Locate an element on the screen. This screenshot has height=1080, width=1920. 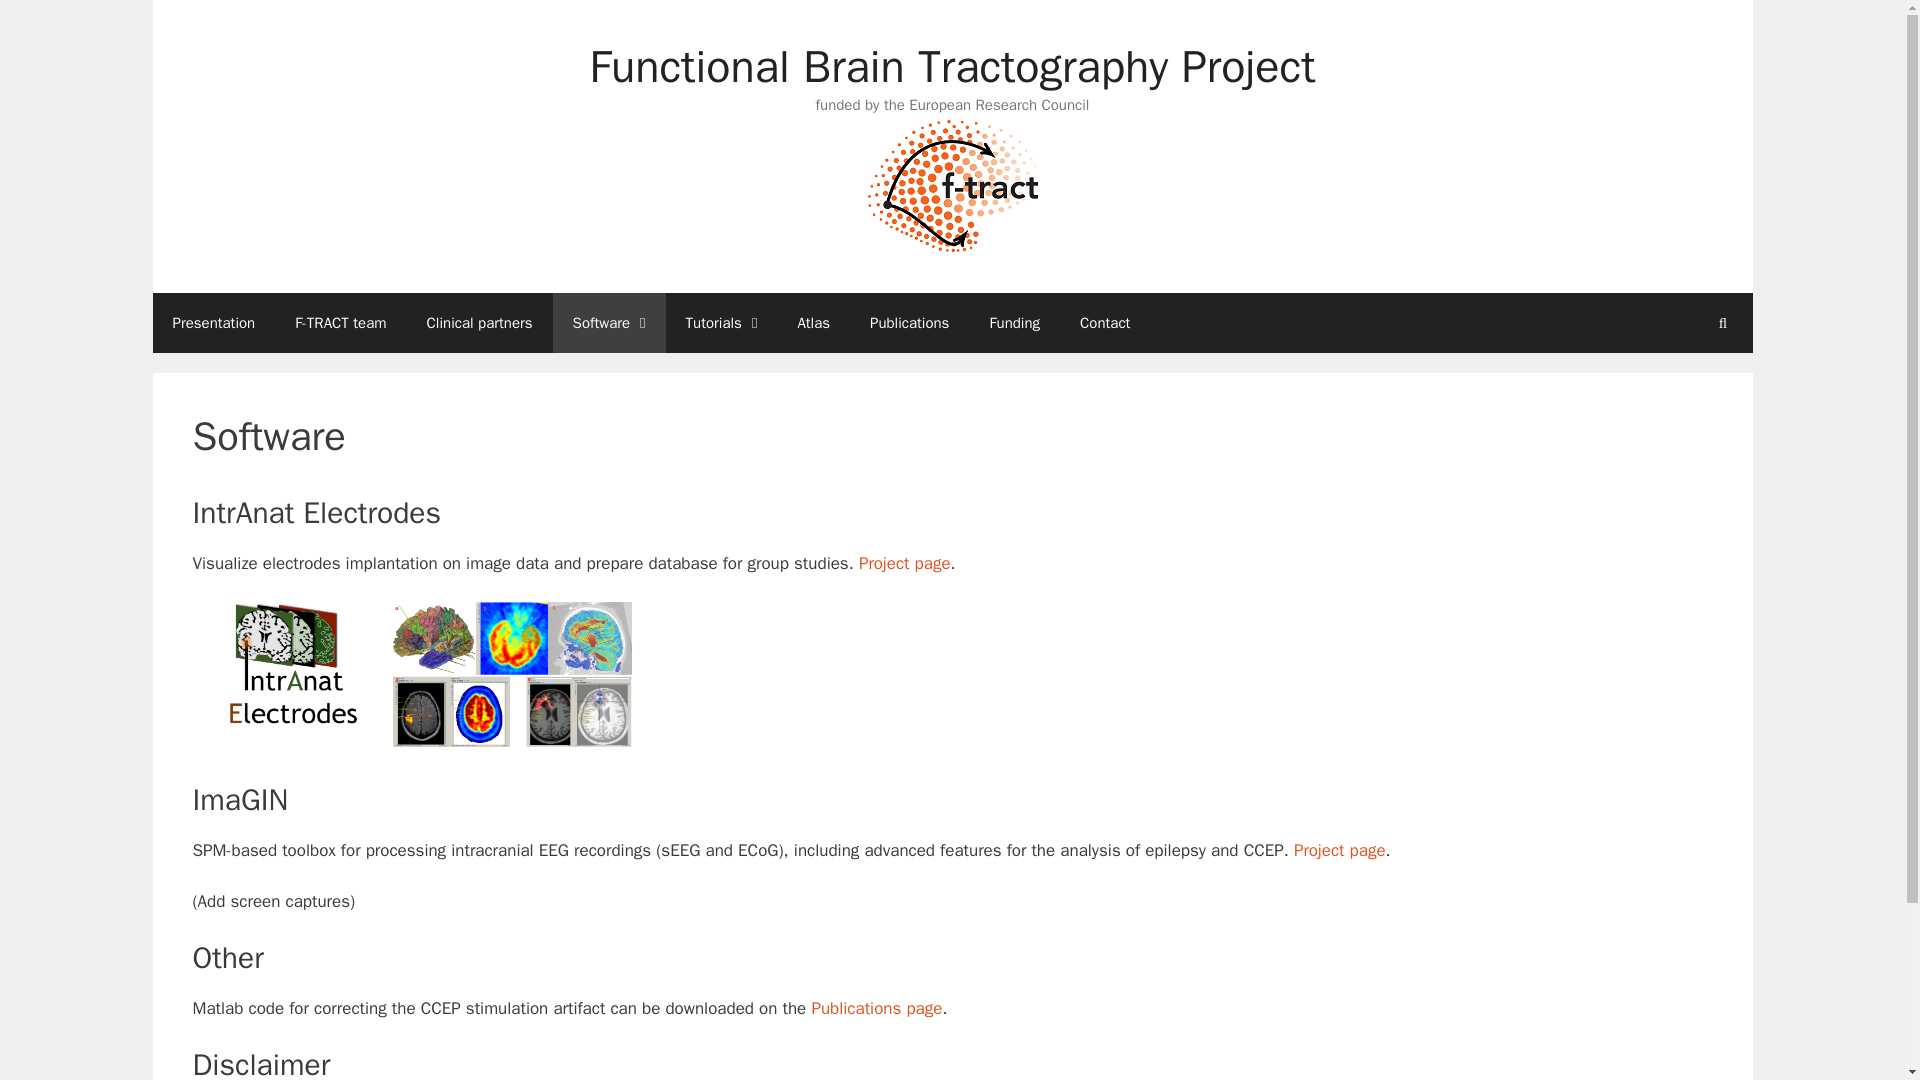
Clinical partners is located at coordinates (480, 322).